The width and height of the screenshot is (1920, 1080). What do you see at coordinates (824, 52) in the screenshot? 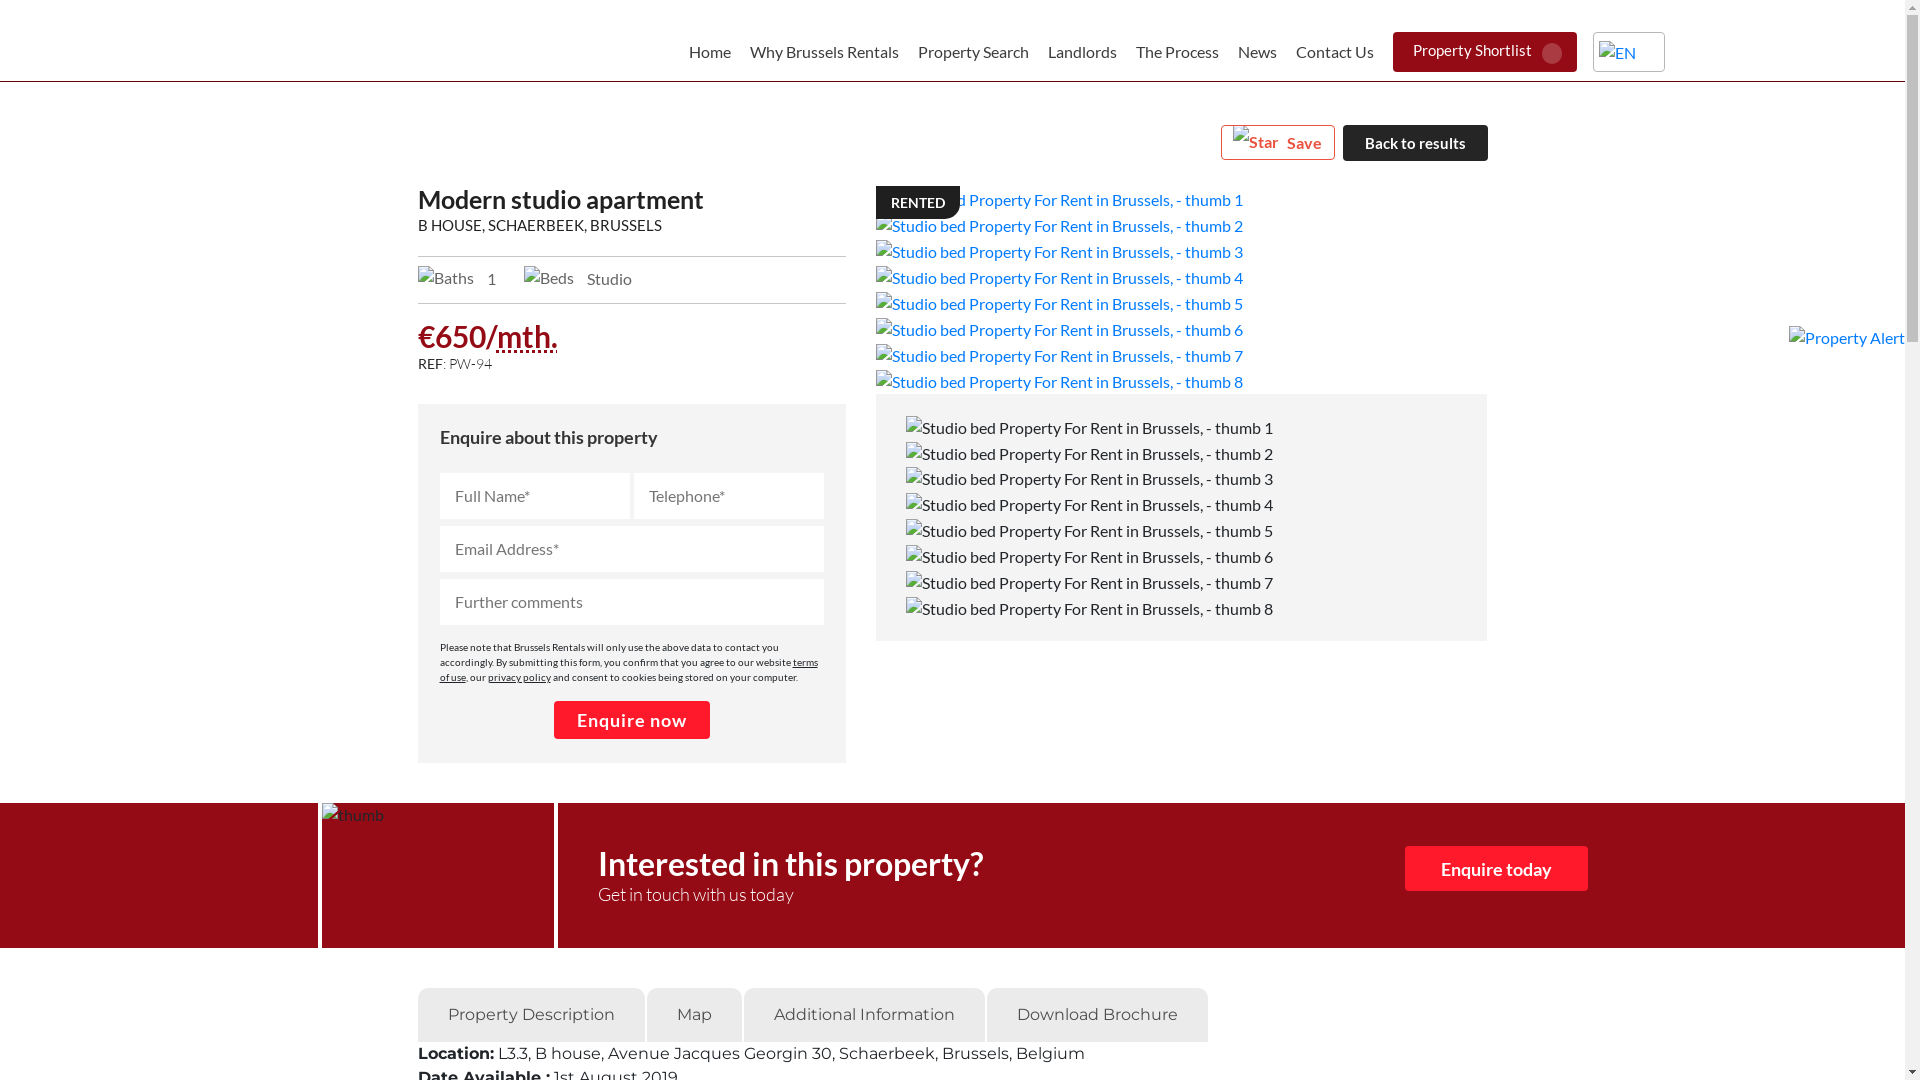
I see `Why Brussels Rentals` at bounding box center [824, 52].